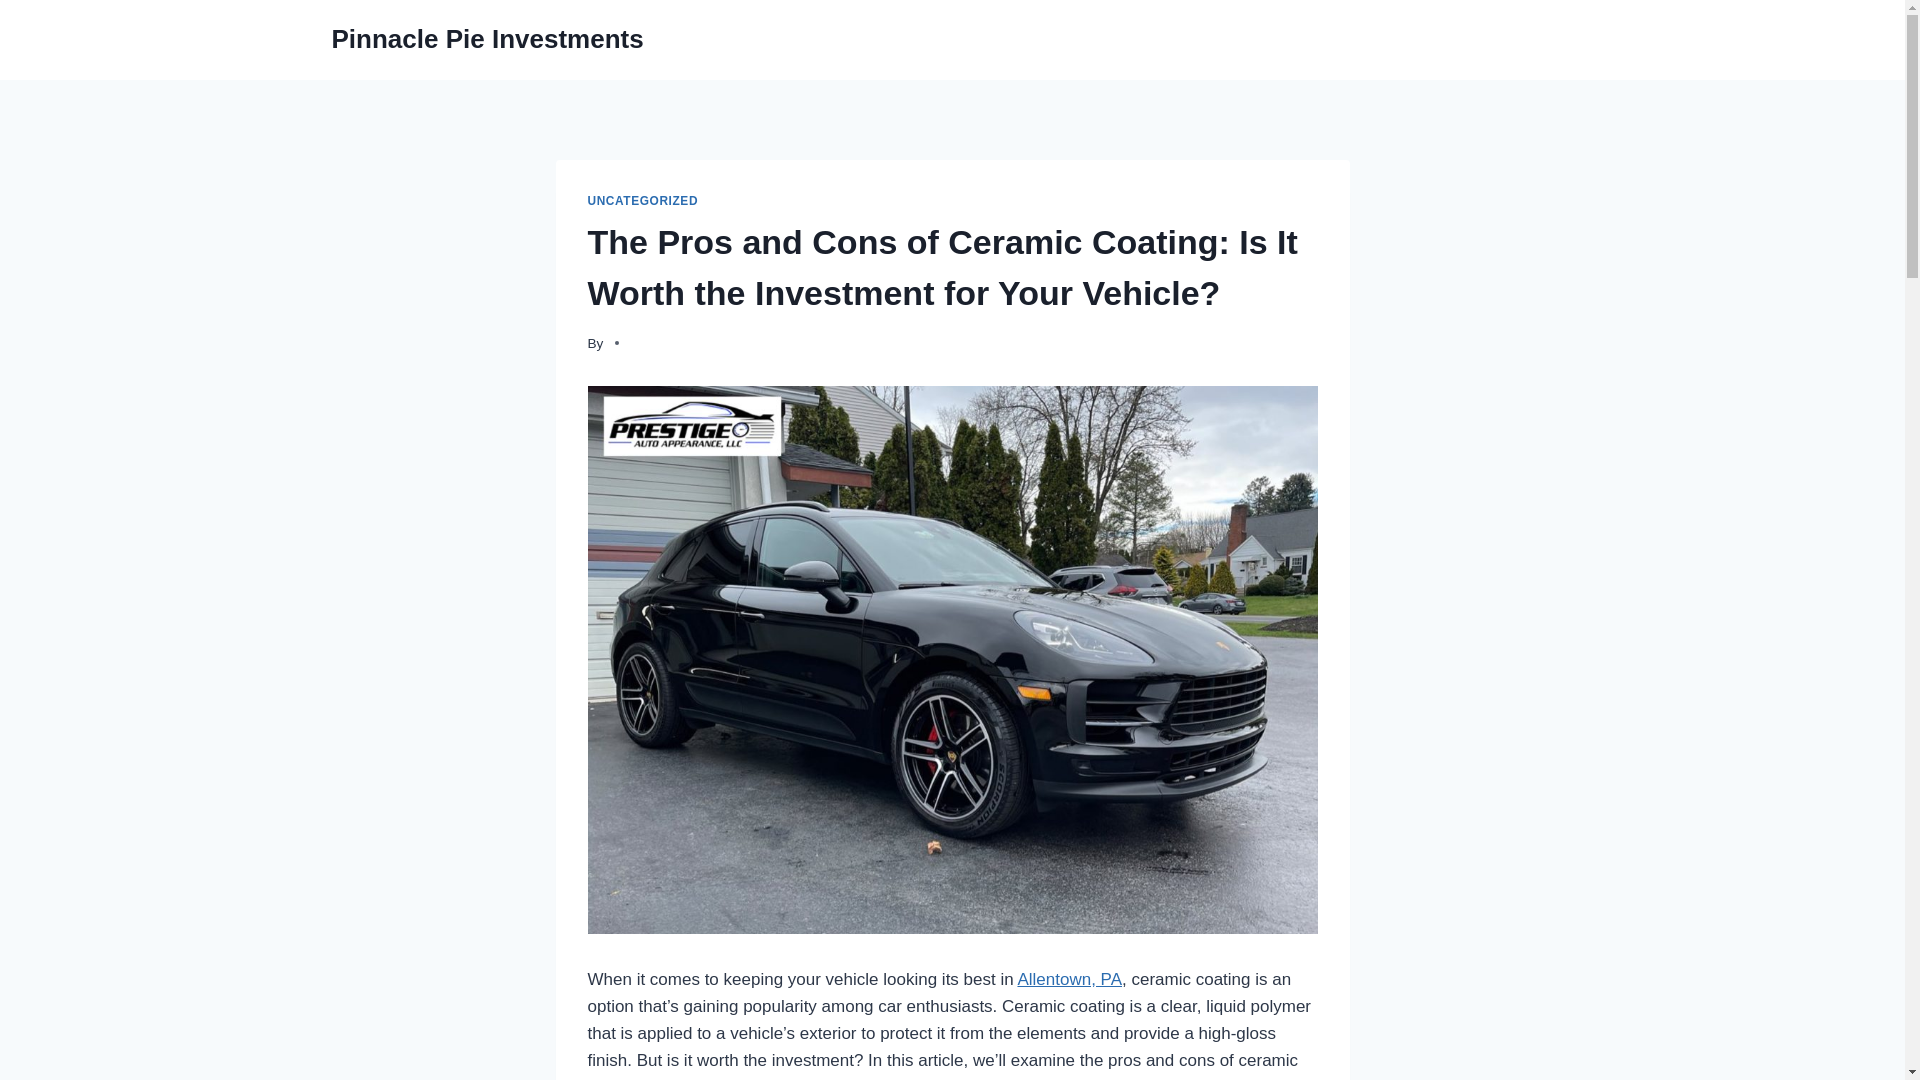 This screenshot has width=1920, height=1080. Describe the element at coordinates (642, 201) in the screenshot. I see `UNCATEGORIZED` at that location.